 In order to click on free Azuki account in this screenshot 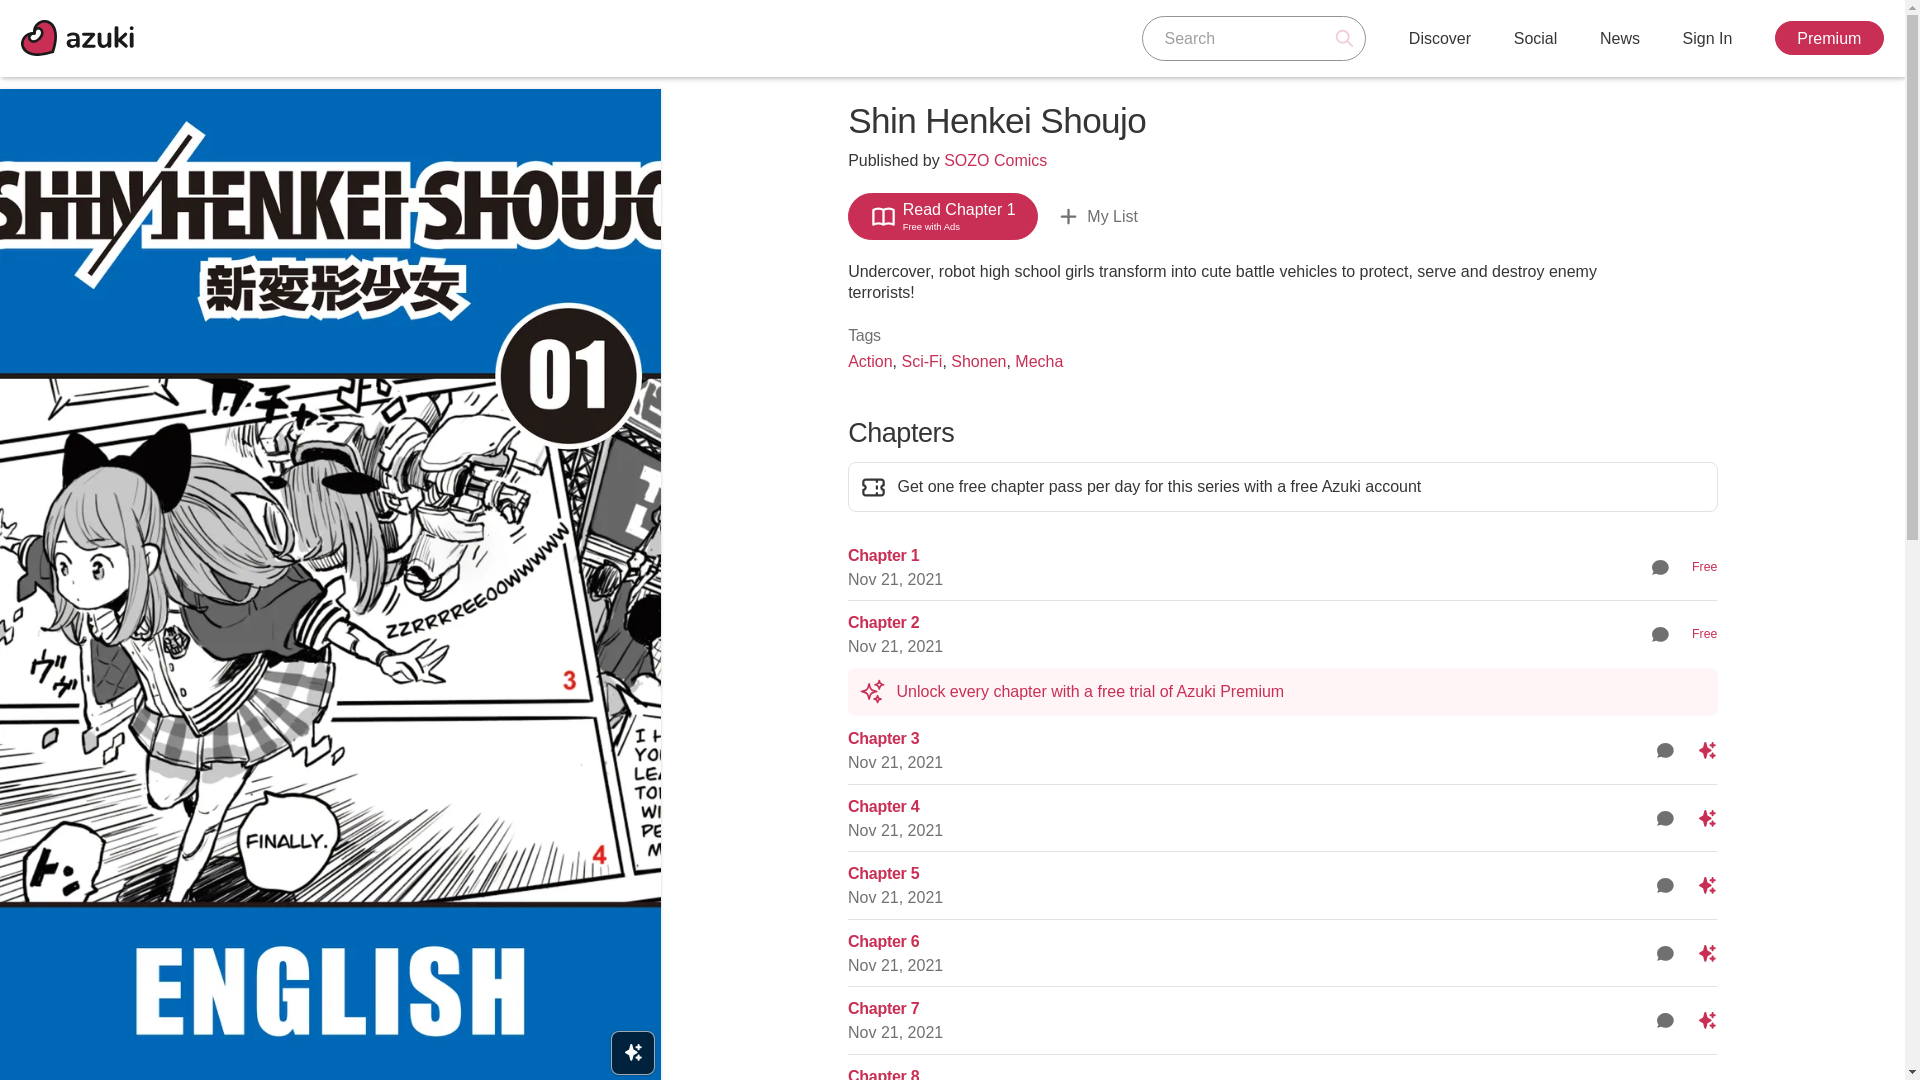, I will do `click(1356, 486)`.